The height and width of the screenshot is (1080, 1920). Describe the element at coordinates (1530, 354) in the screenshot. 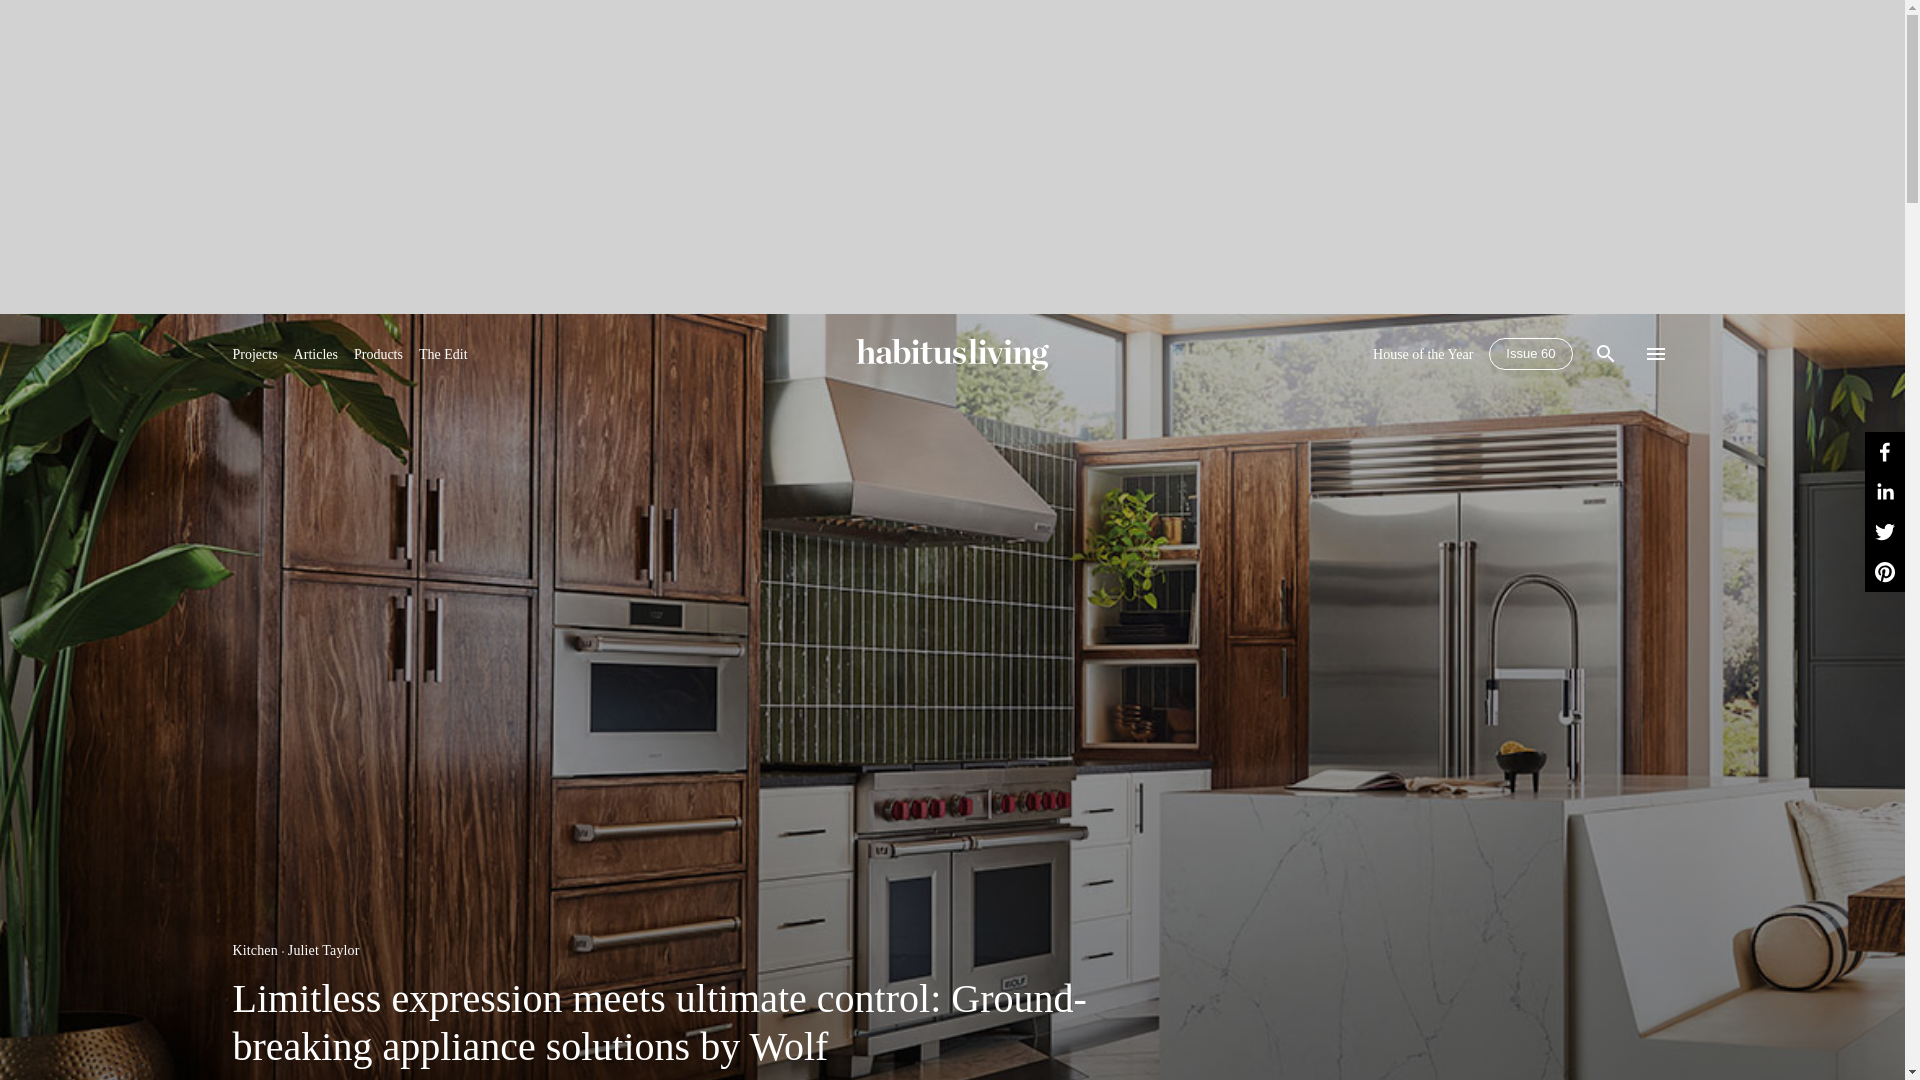

I see `Issue 60` at that location.